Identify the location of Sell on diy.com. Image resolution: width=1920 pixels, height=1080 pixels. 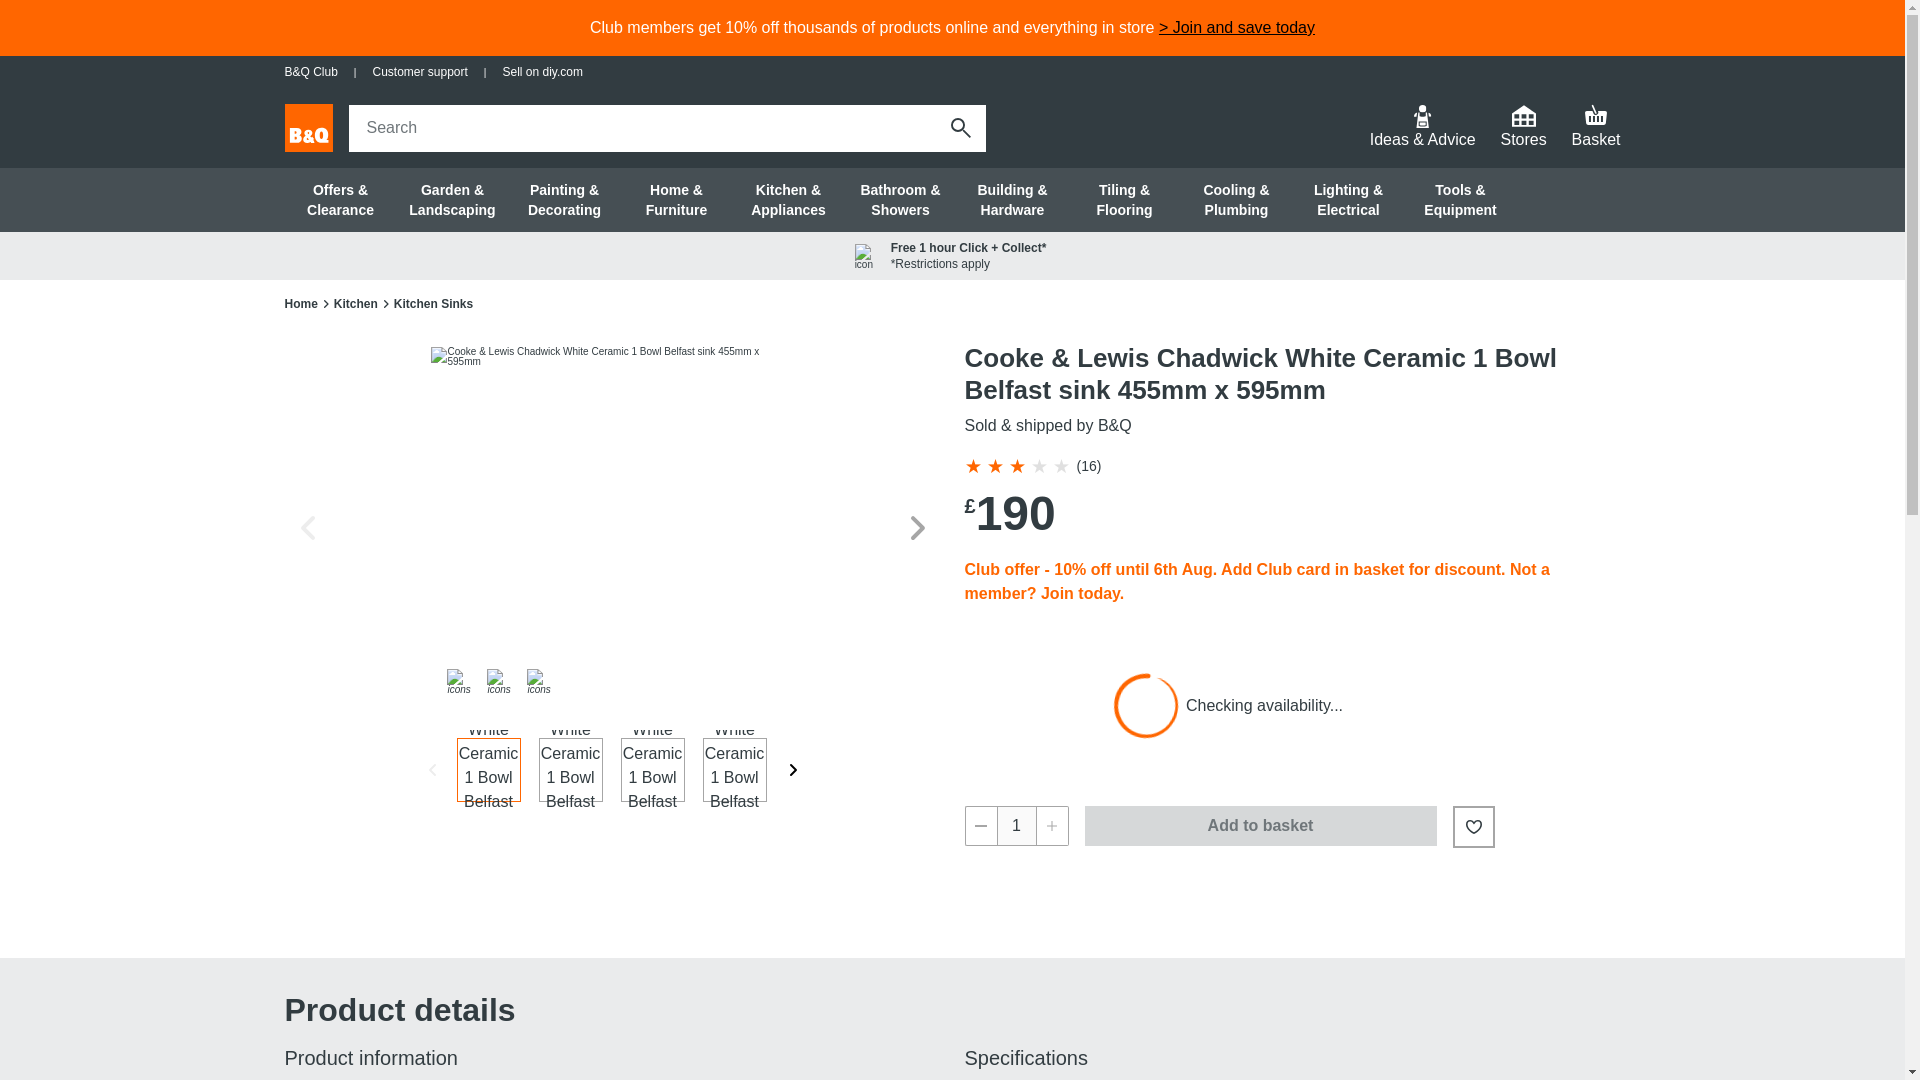
(541, 72).